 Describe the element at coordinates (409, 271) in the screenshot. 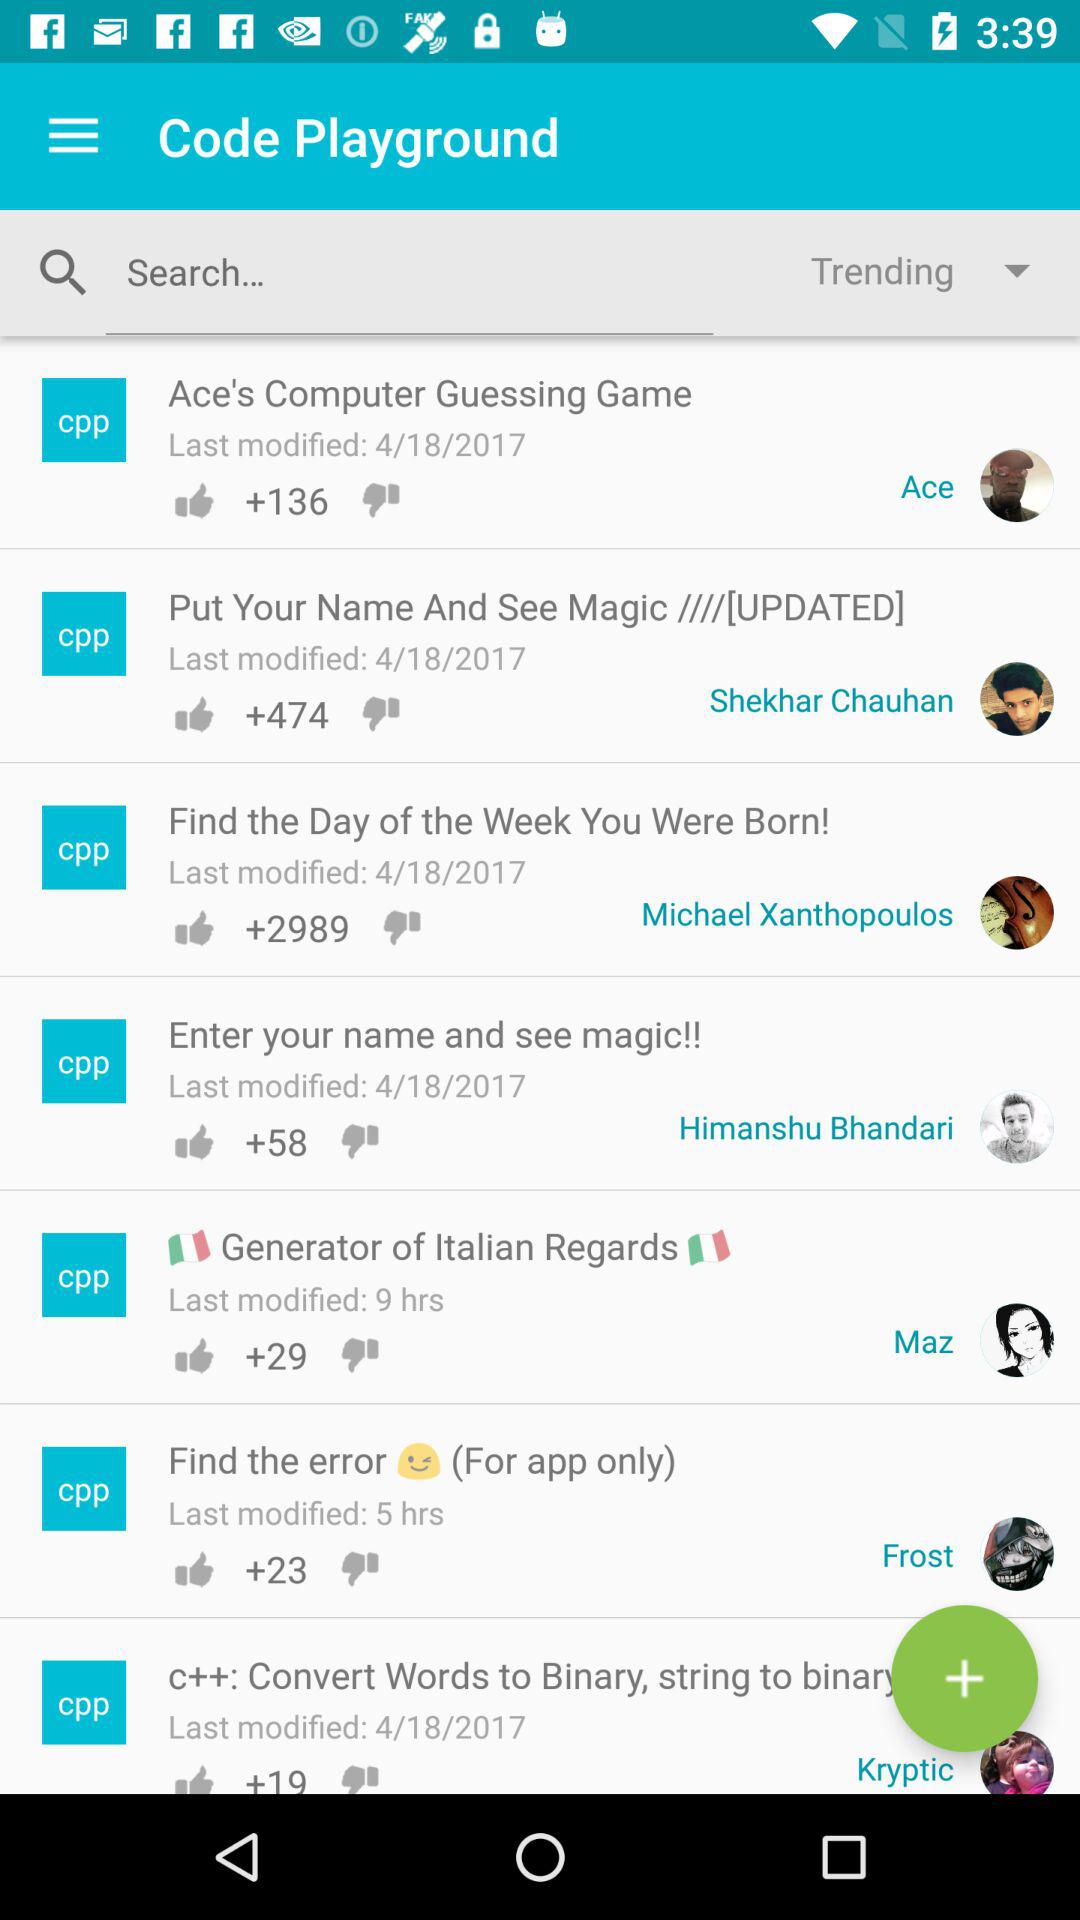

I see `enter search criteria` at that location.